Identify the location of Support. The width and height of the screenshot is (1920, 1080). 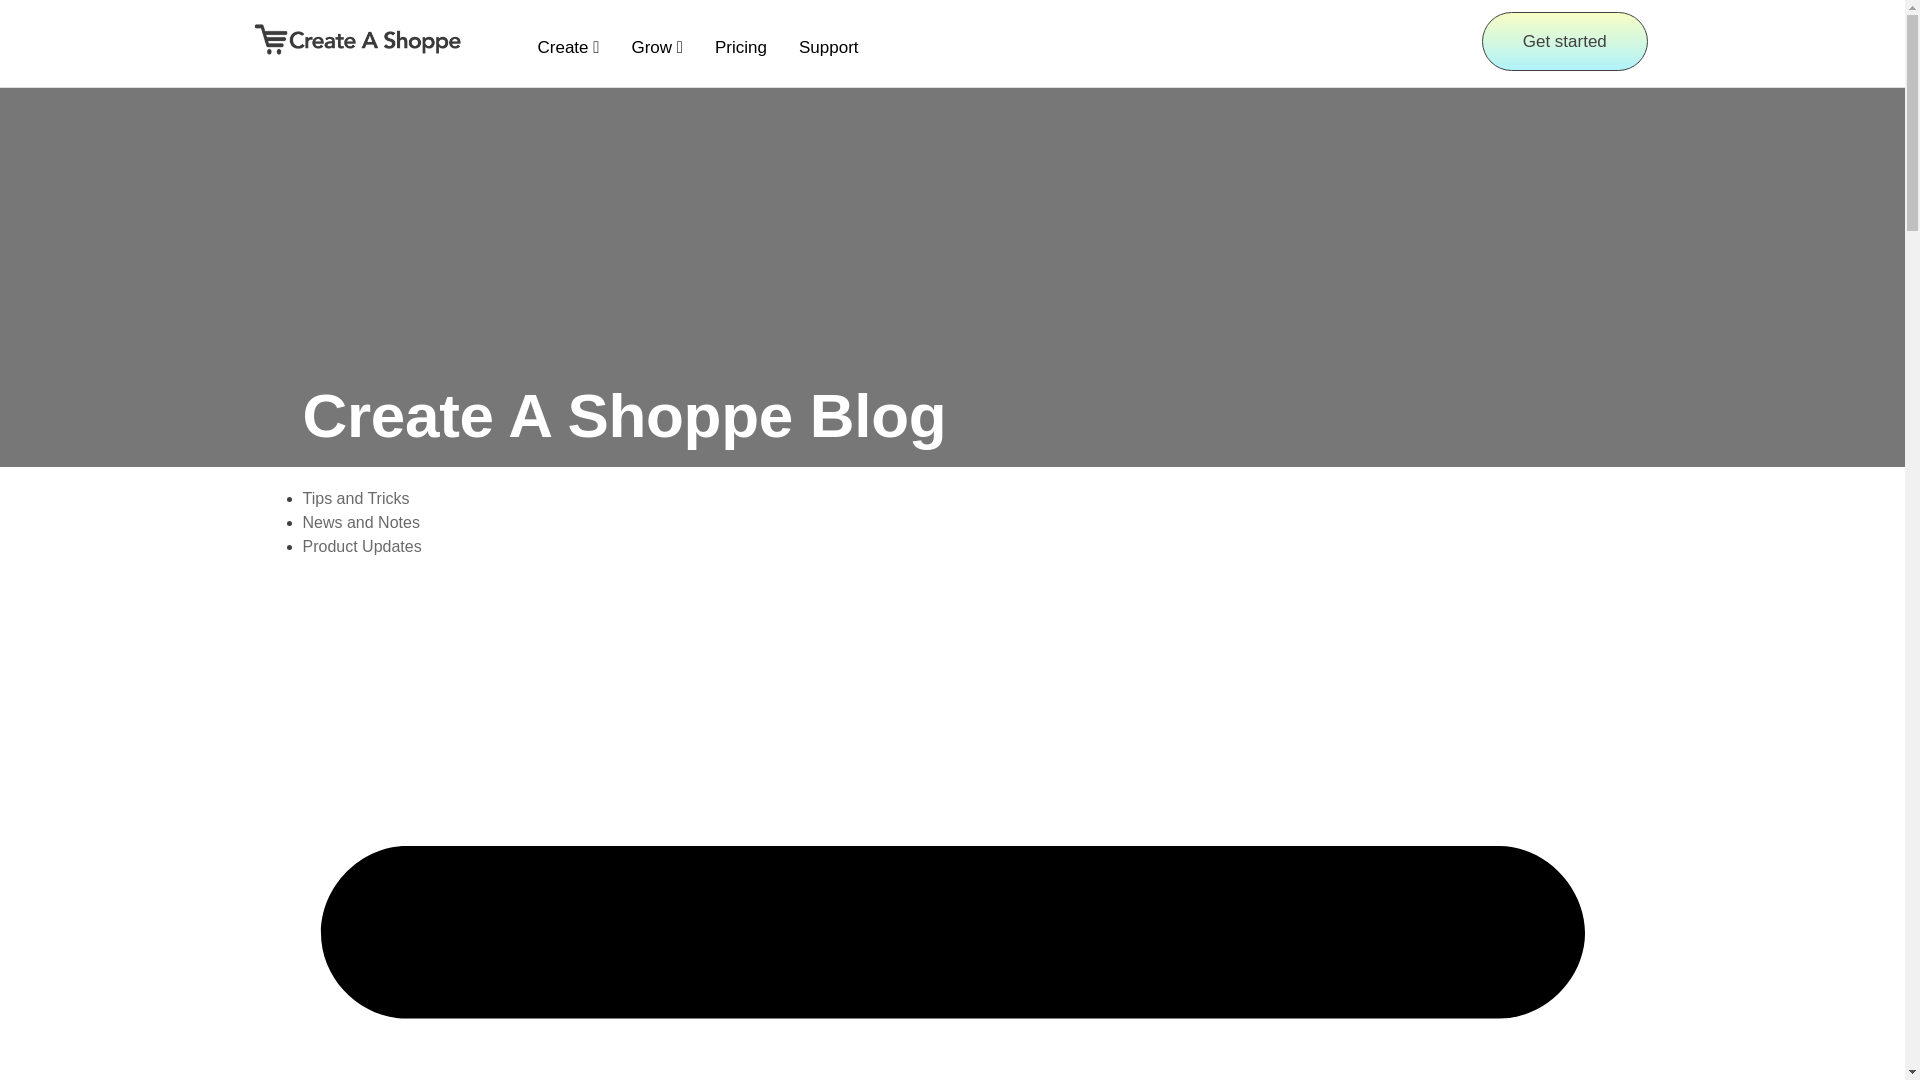
(828, 40).